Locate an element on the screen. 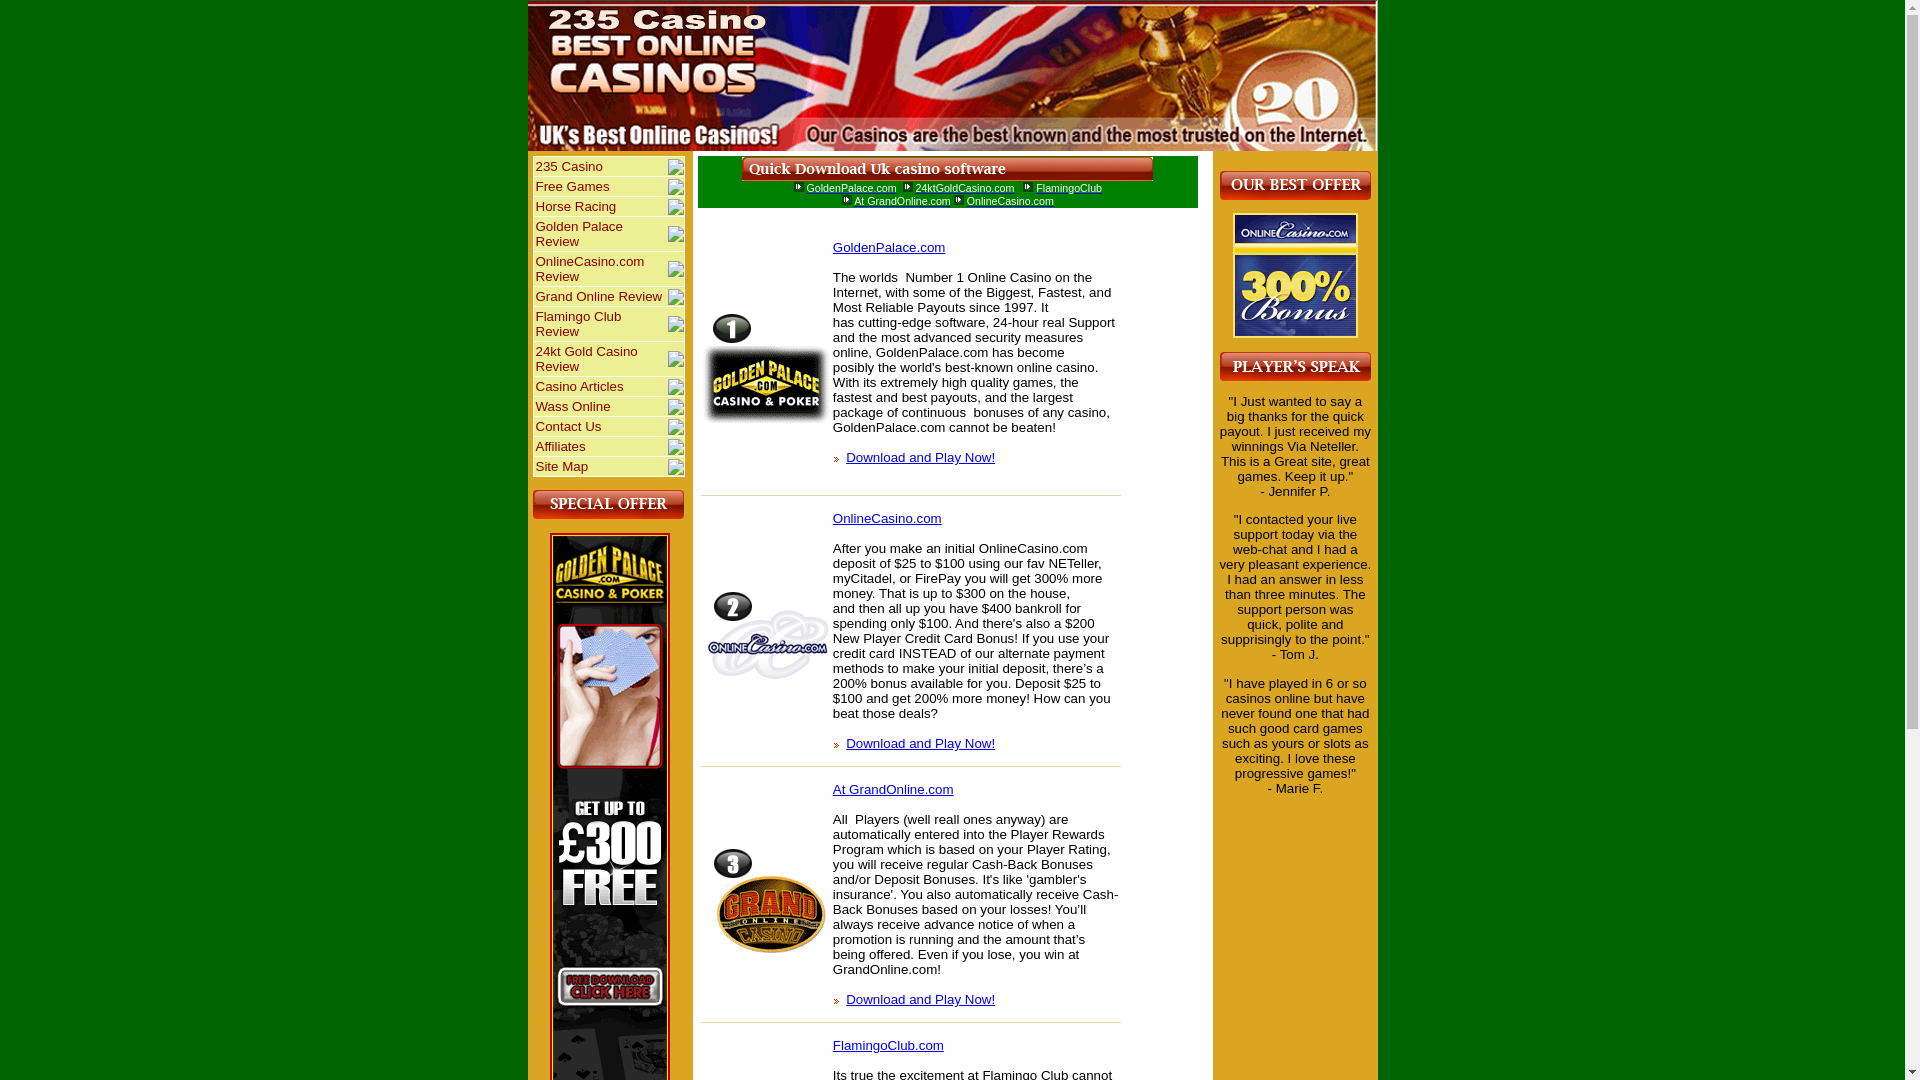 The height and width of the screenshot is (1080, 1920). Site Map is located at coordinates (601, 466).